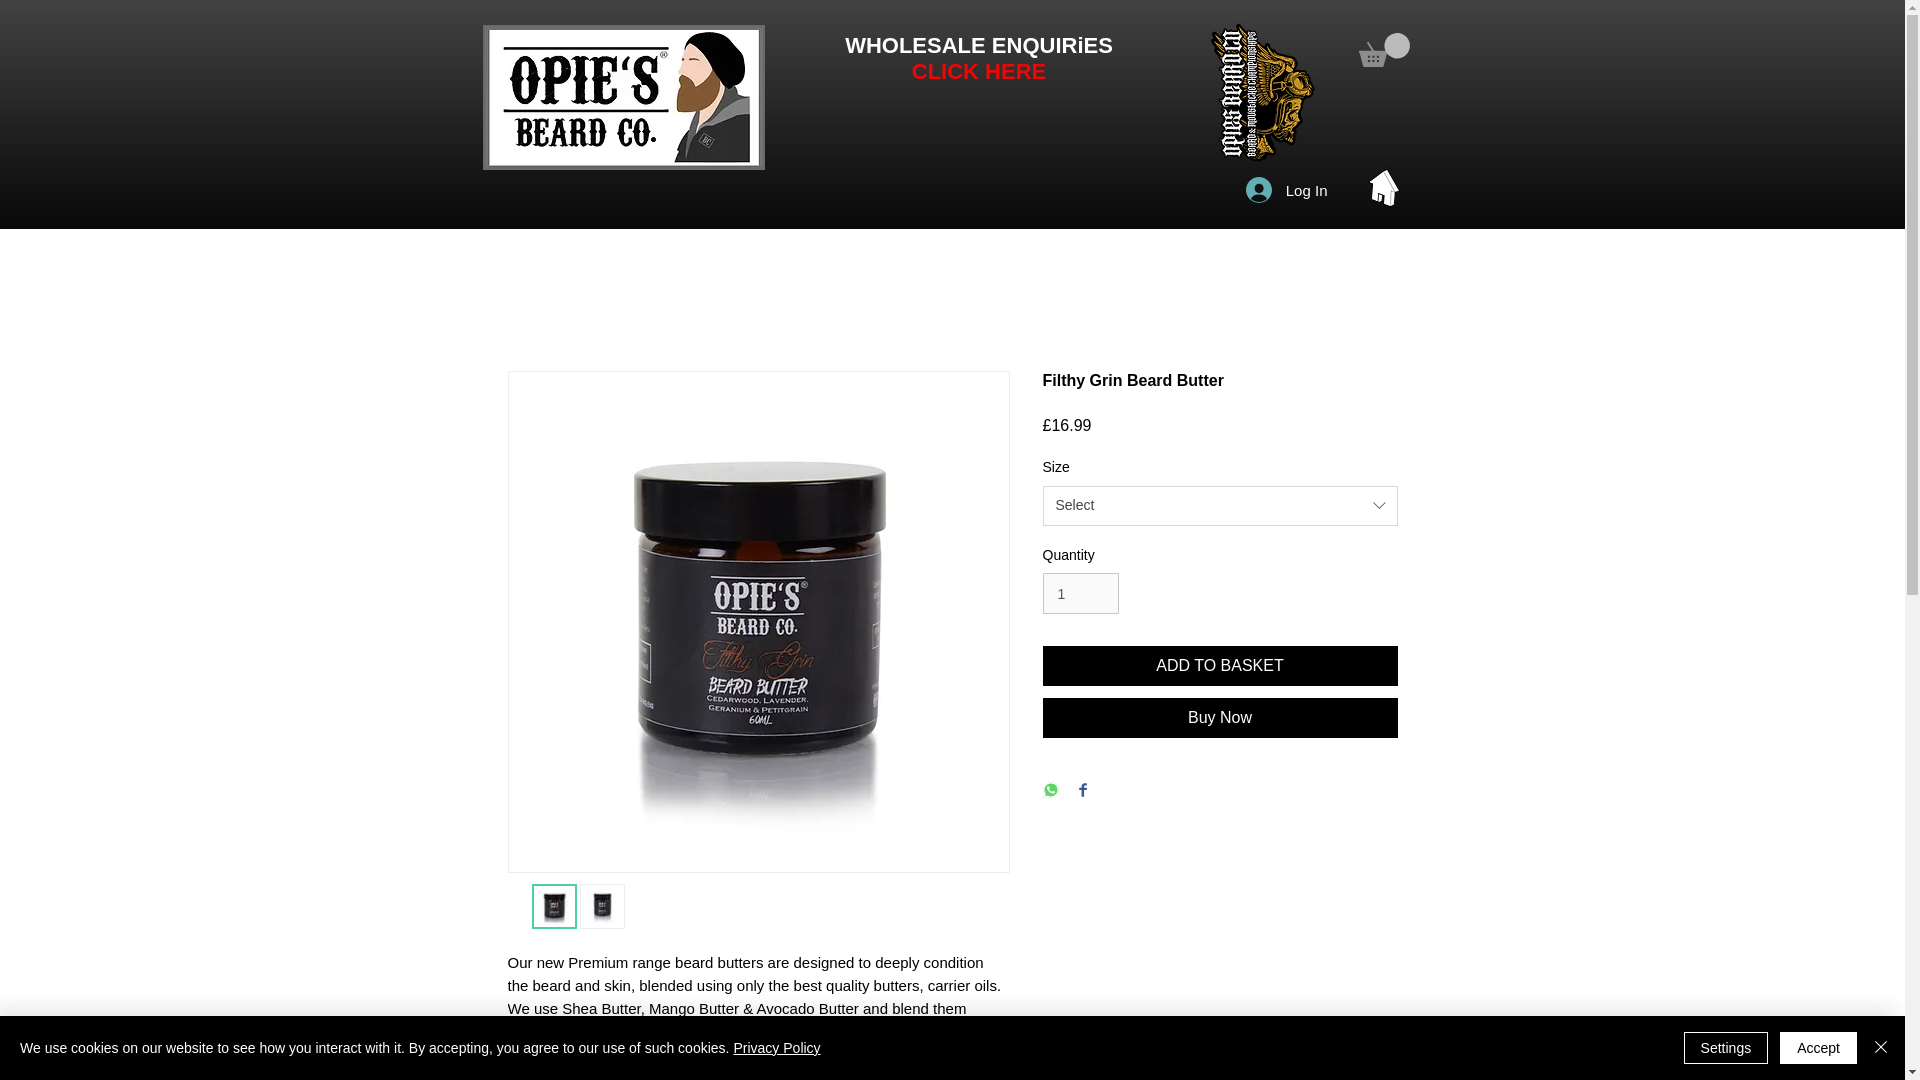 Image resolution: width=1920 pixels, height=1080 pixels. I want to click on Settings, so click(1726, 1048).